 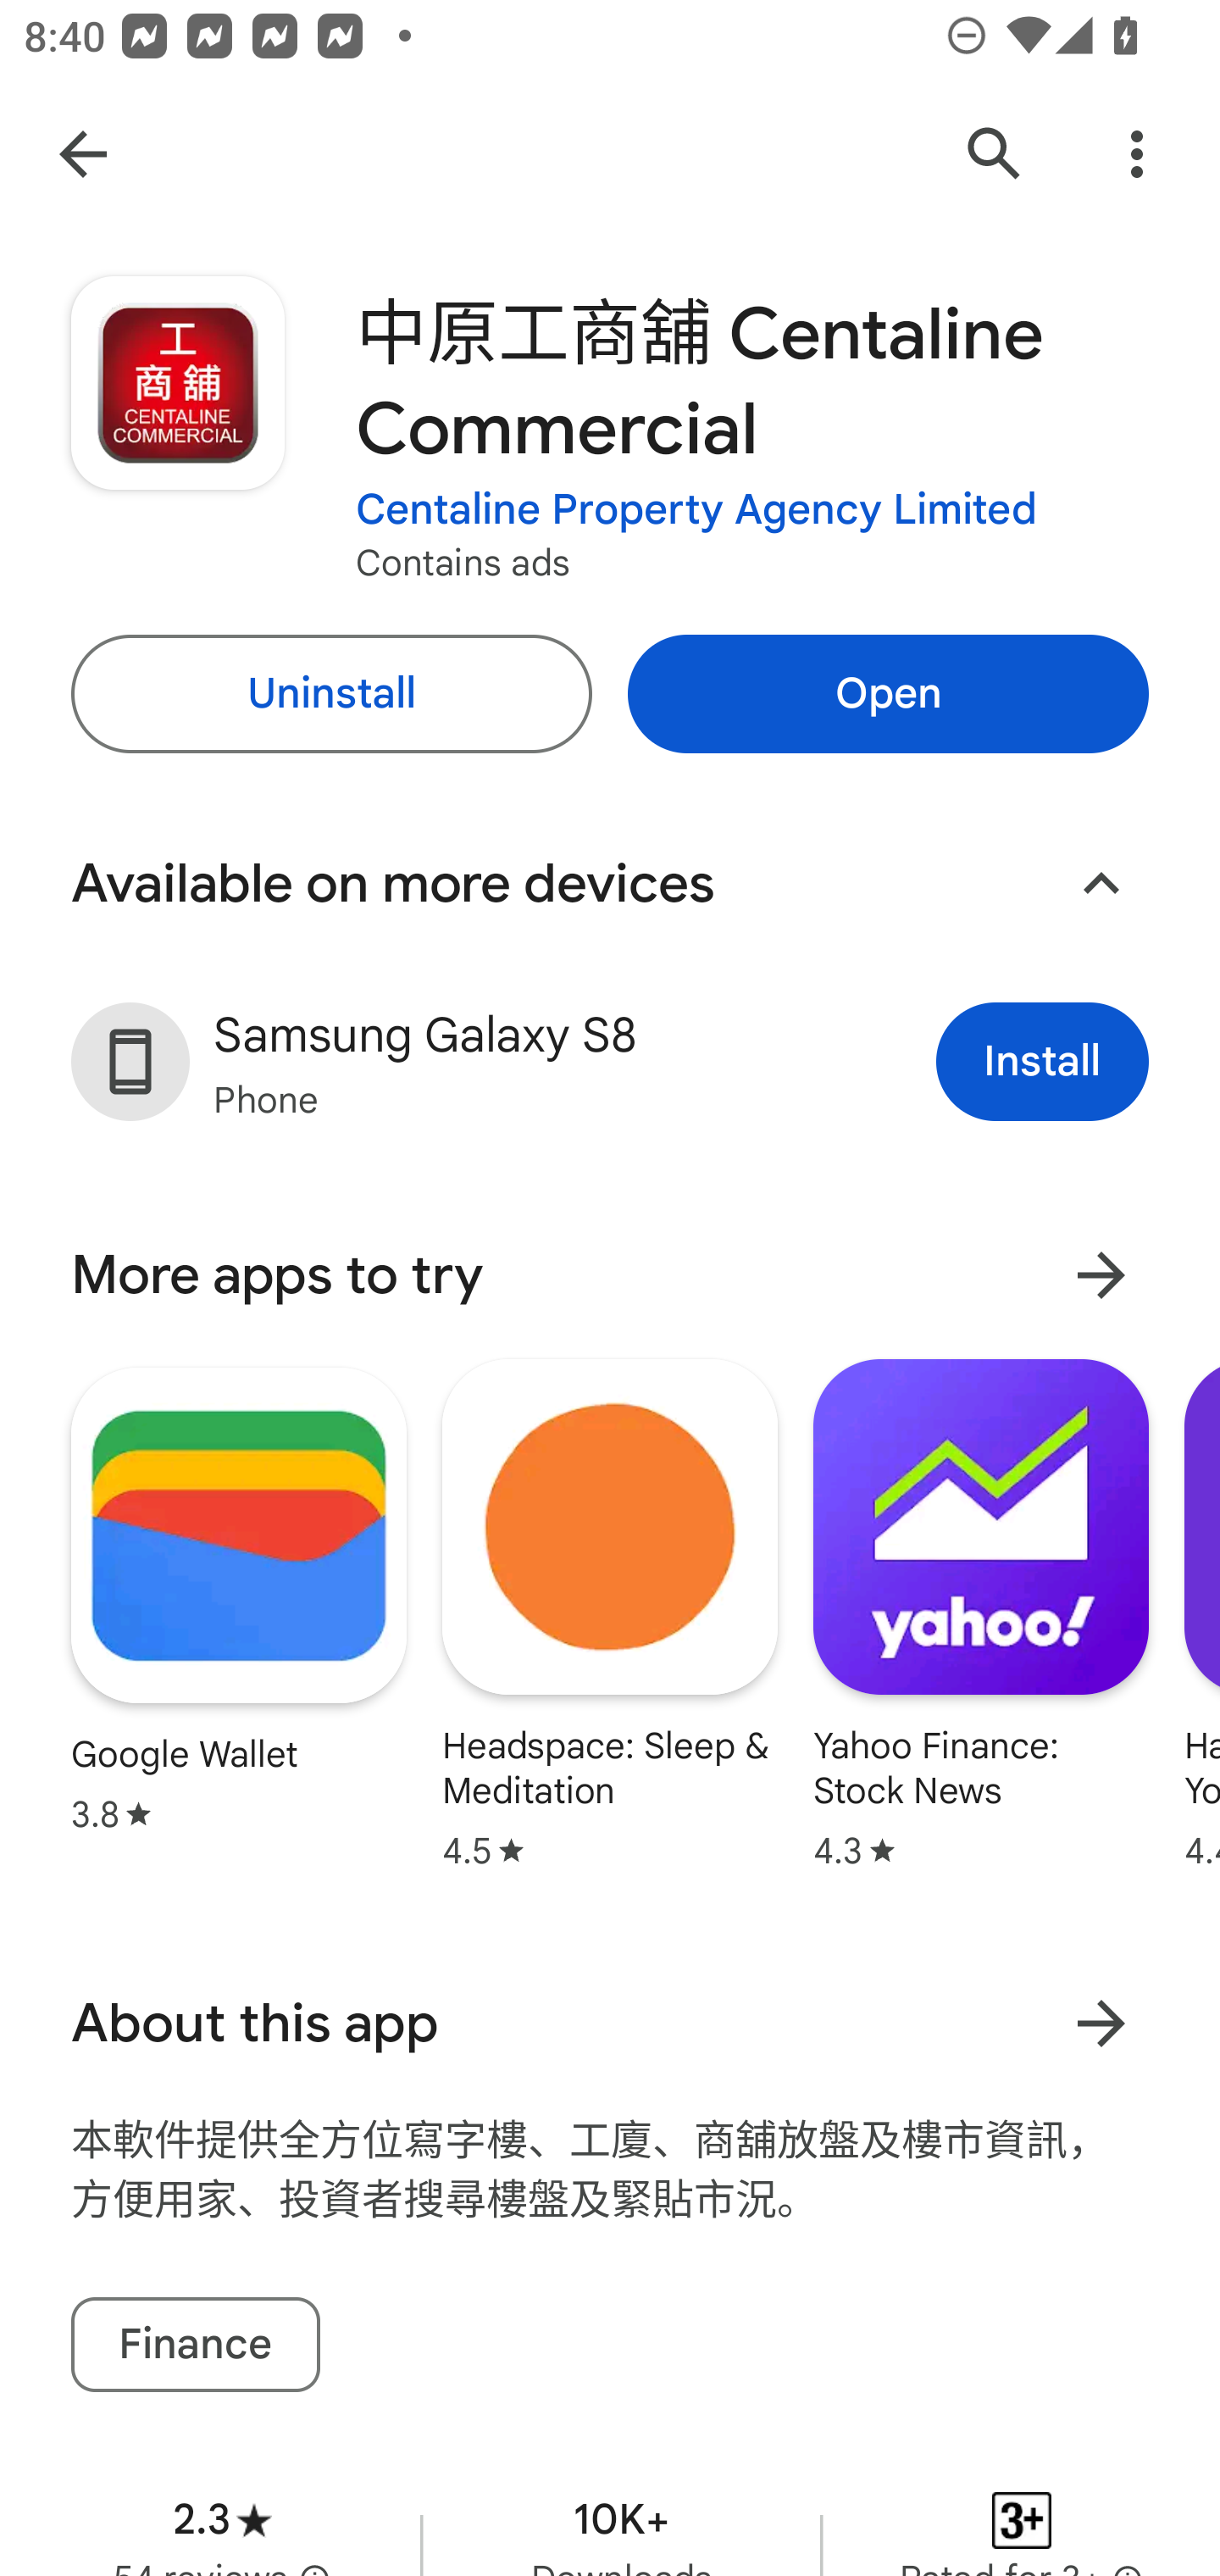 What do you see at coordinates (1101, 2024) in the screenshot?
I see `Learn more About this app` at bounding box center [1101, 2024].